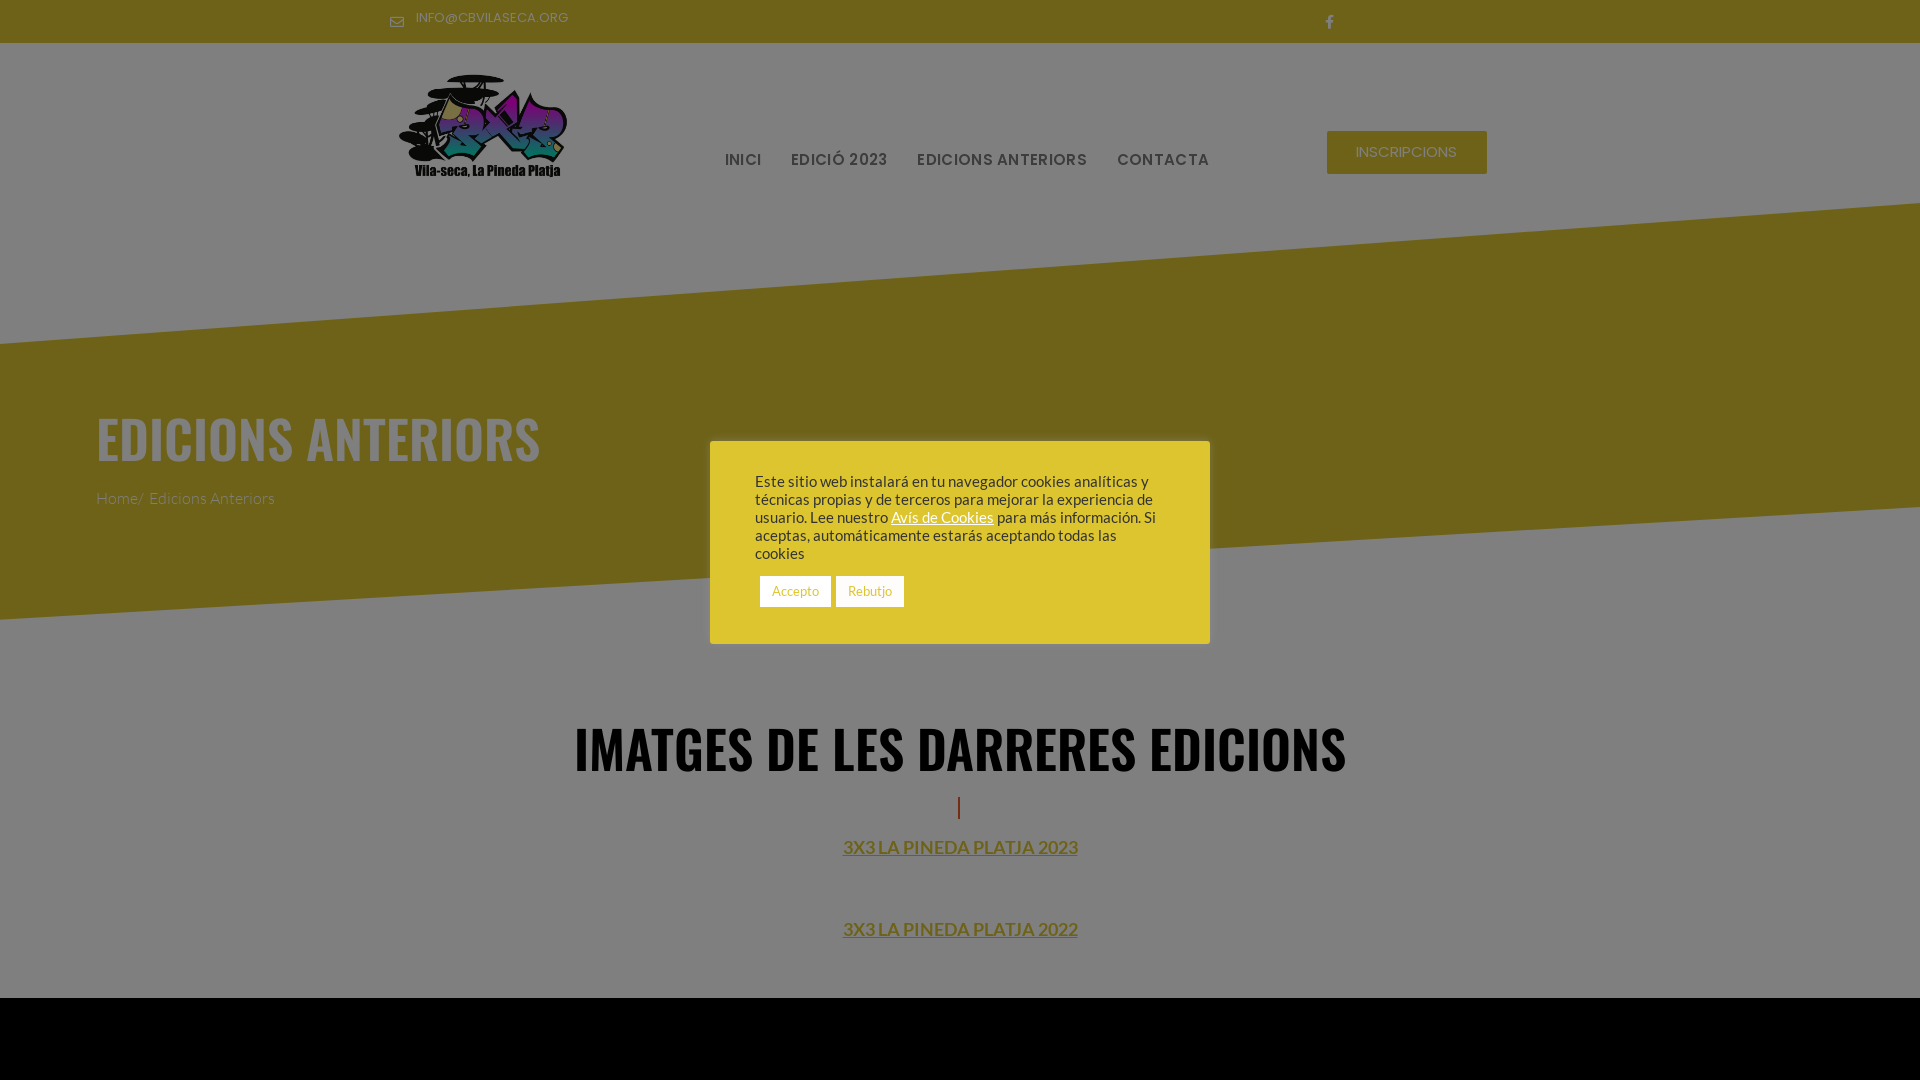  Describe the element at coordinates (796, 592) in the screenshot. I see `Accepto` at that location.